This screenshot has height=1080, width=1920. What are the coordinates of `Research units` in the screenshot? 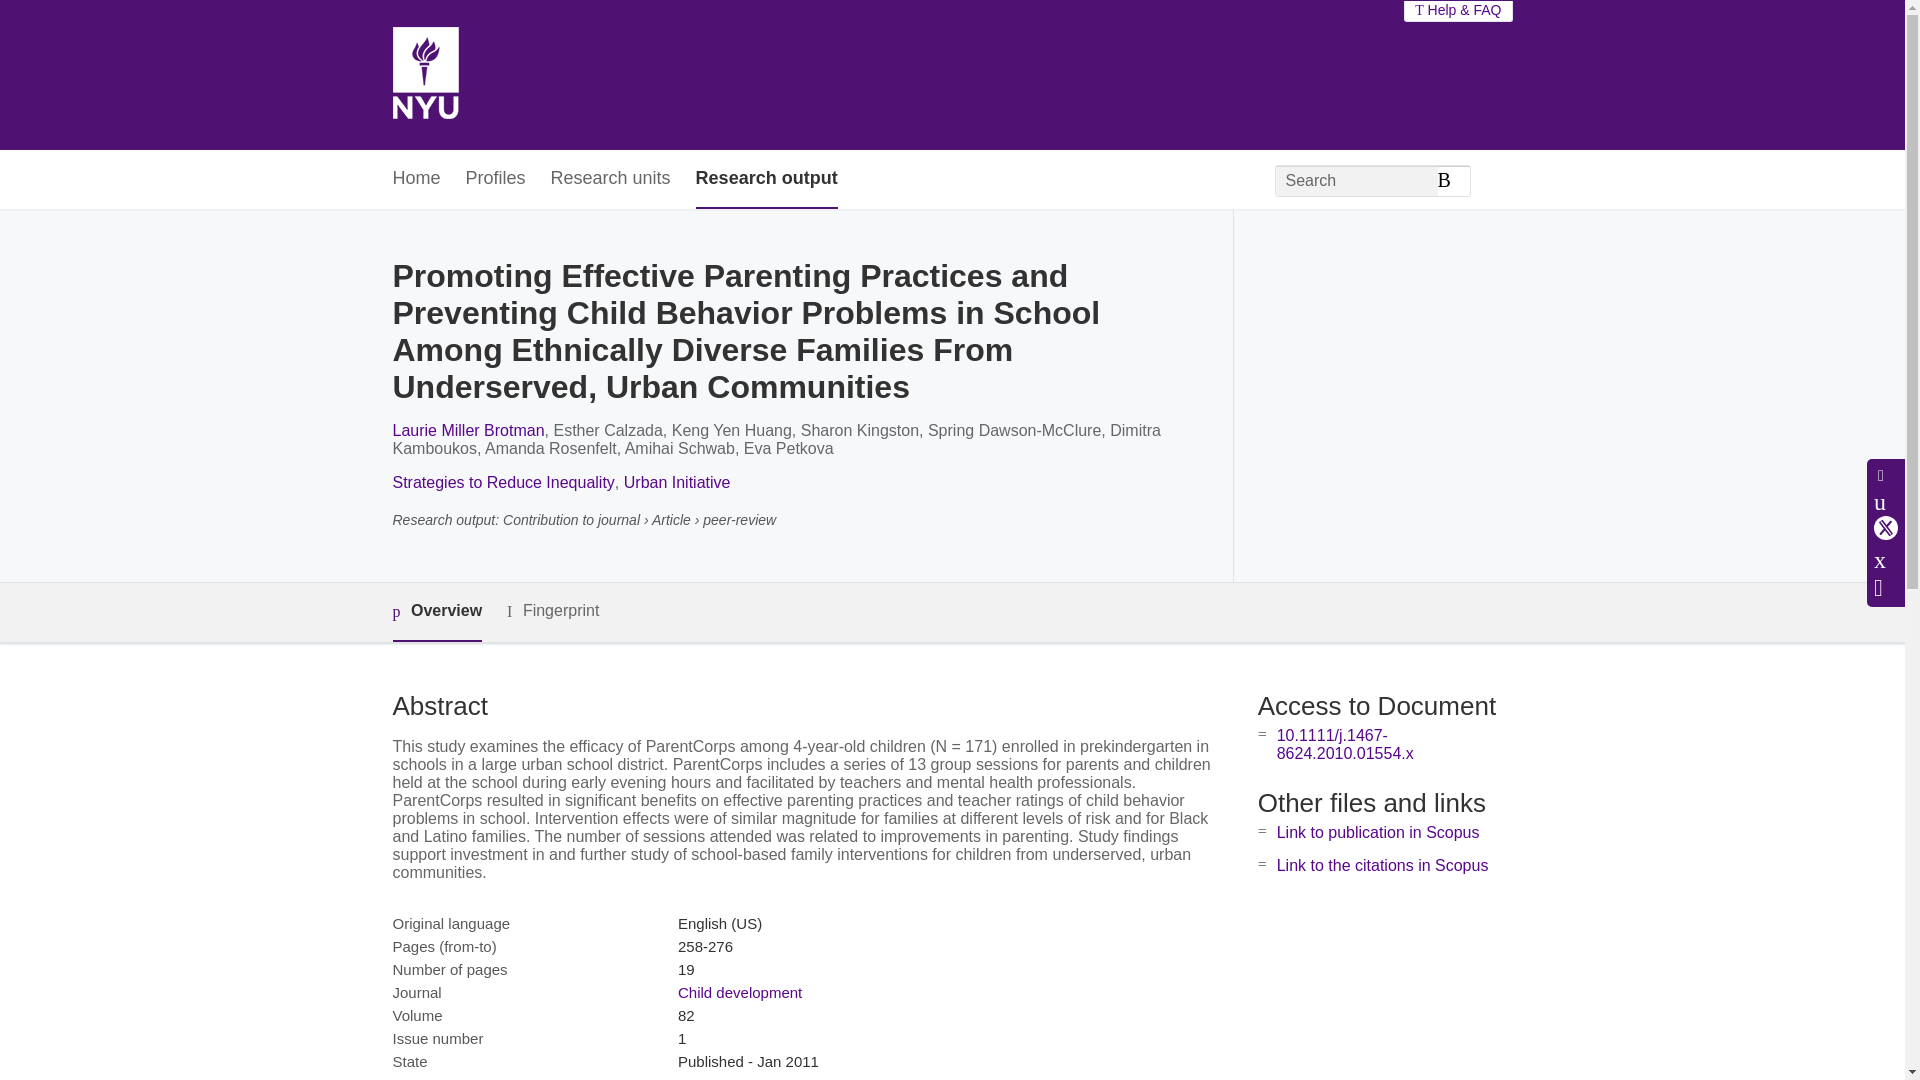 It's located at (610, 180).